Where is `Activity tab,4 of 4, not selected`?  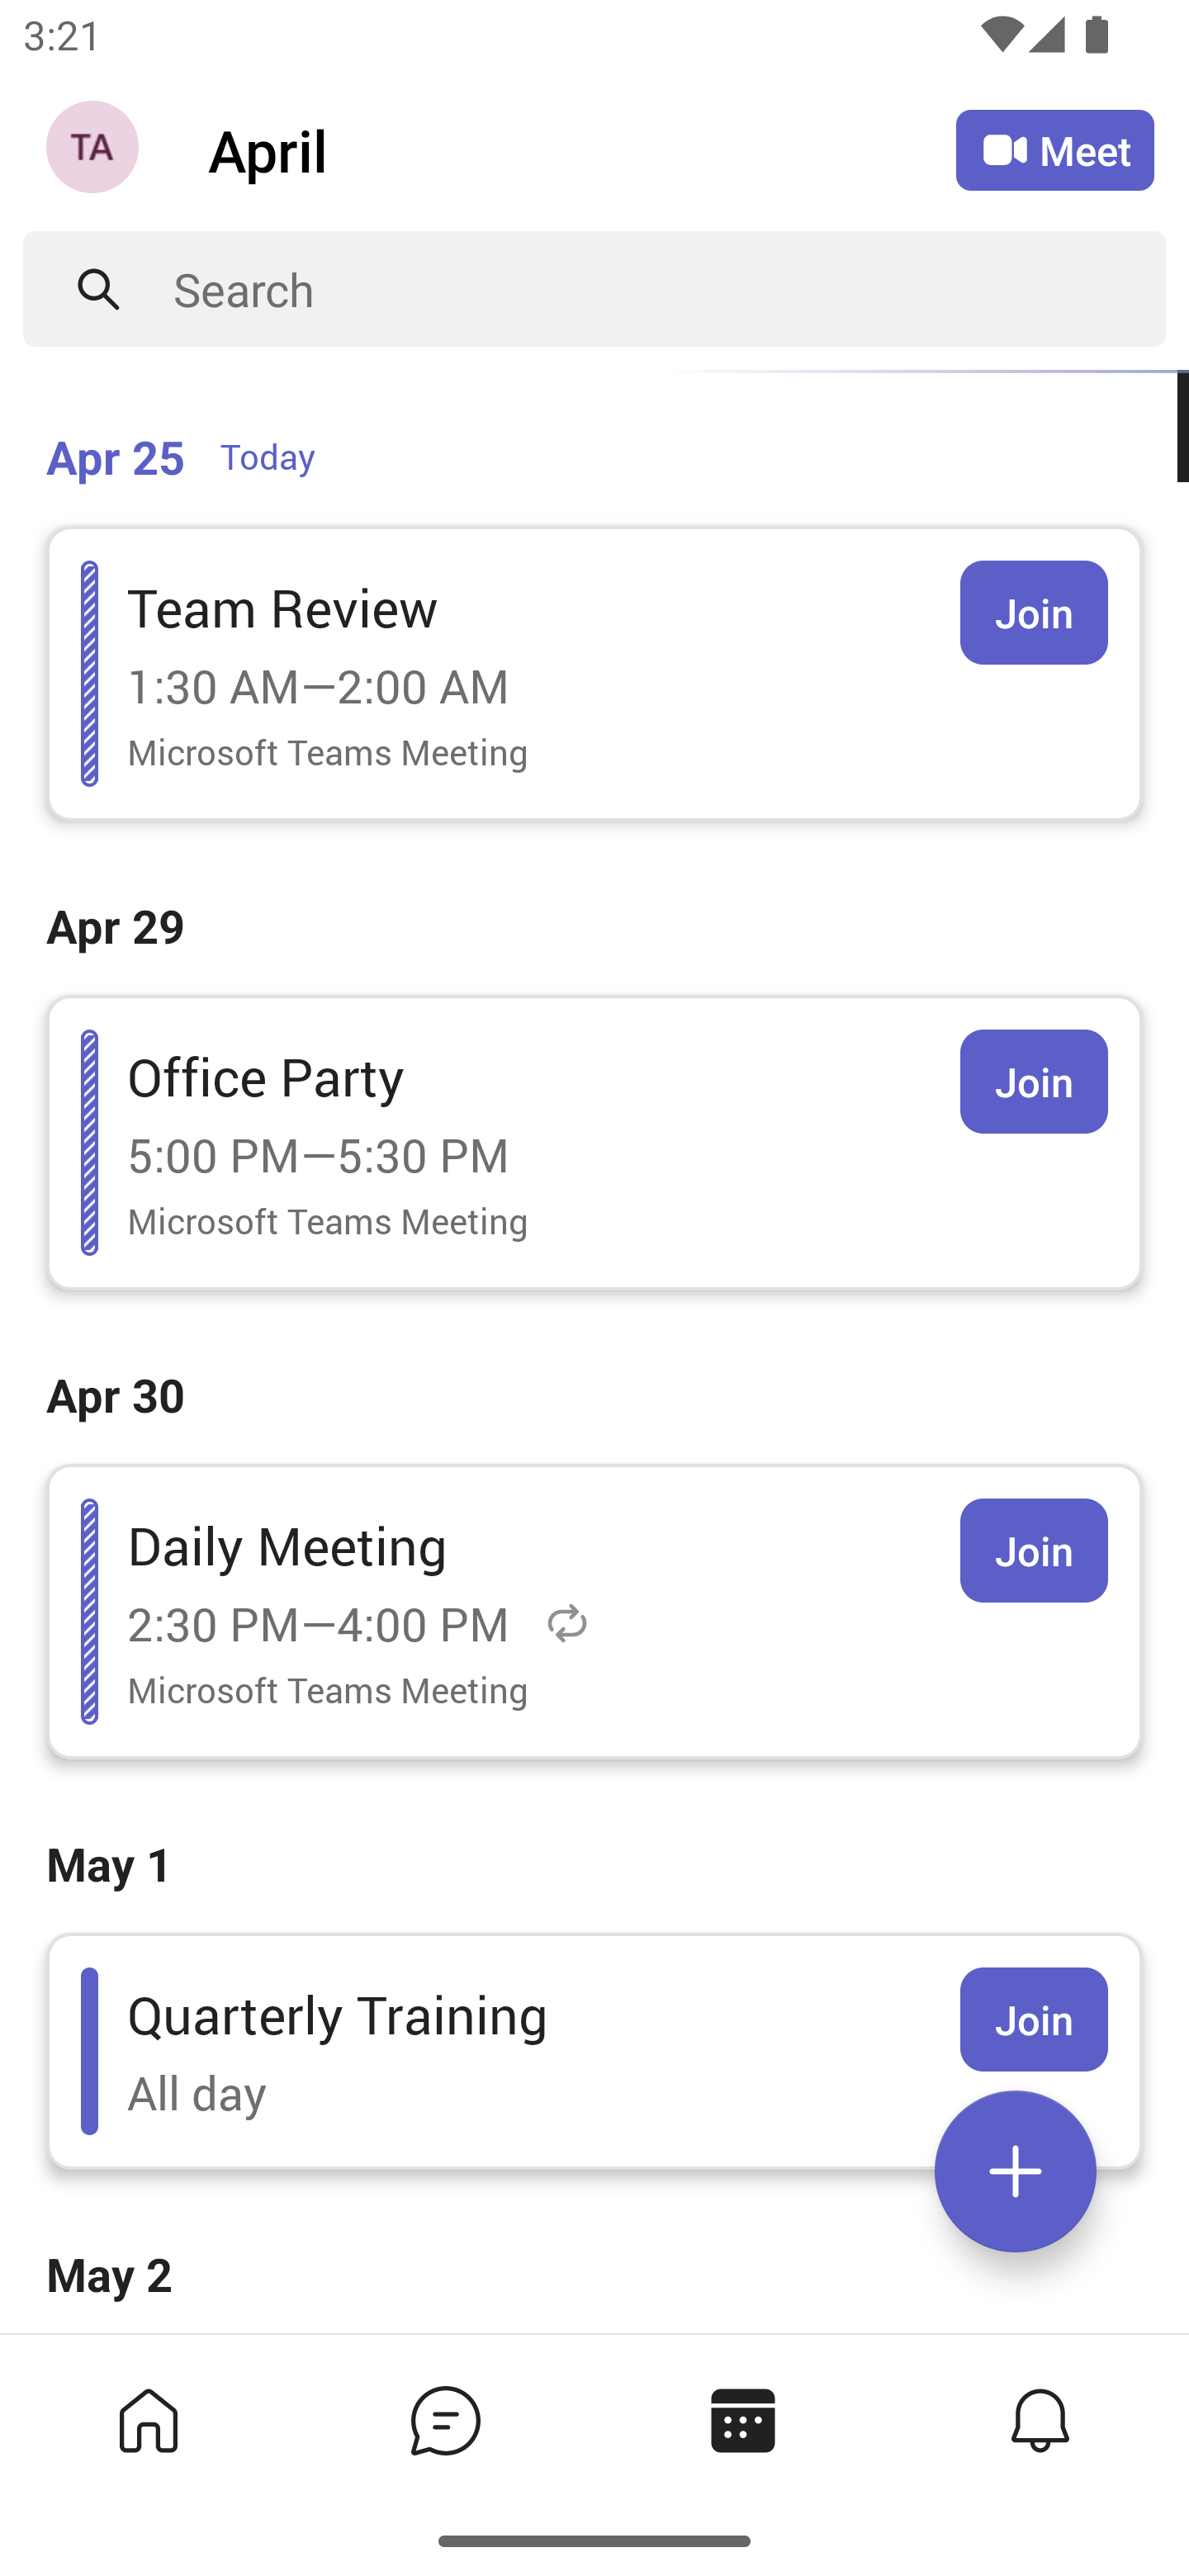 Activity tab,4 of 4, not selected is located at coordinates (1040, 2419).